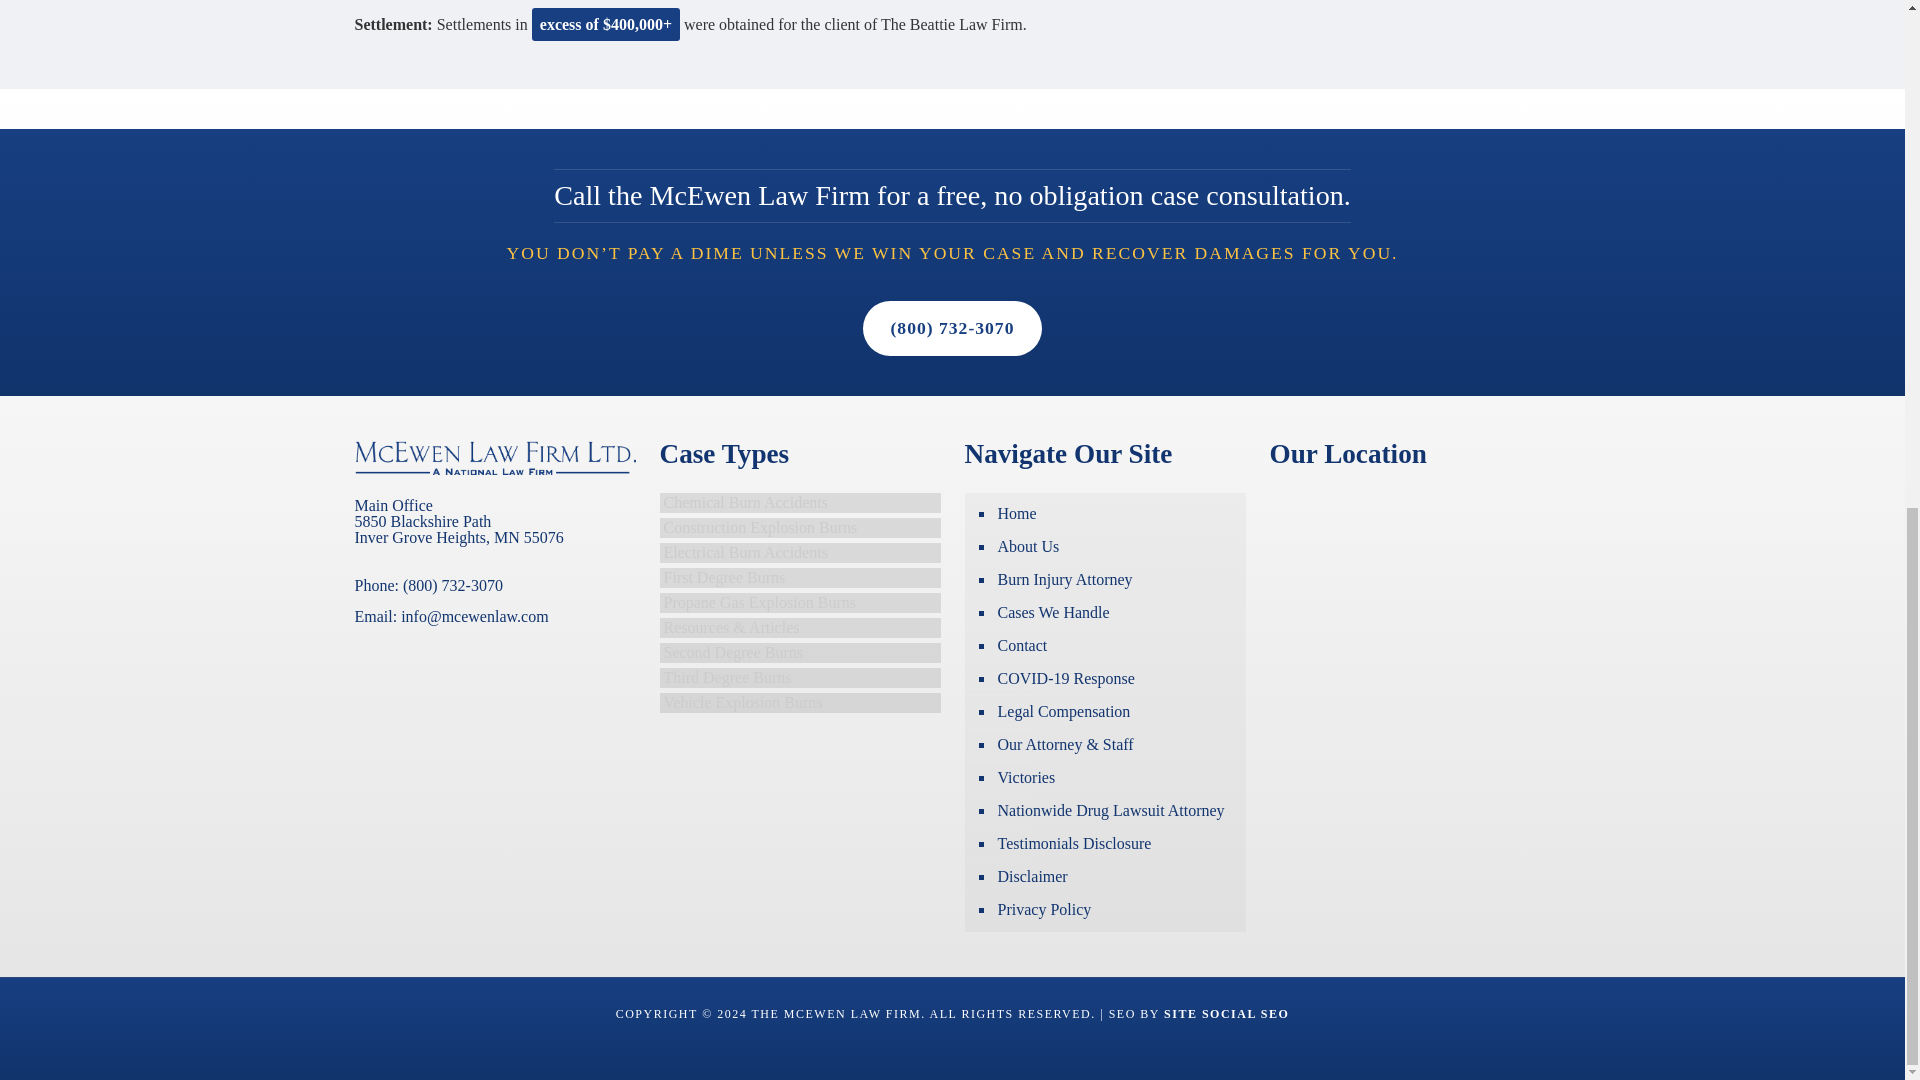 The height and width of the screenshot is (1080, 1920). I want to click on Second Degree Burns, so click(800, 652).